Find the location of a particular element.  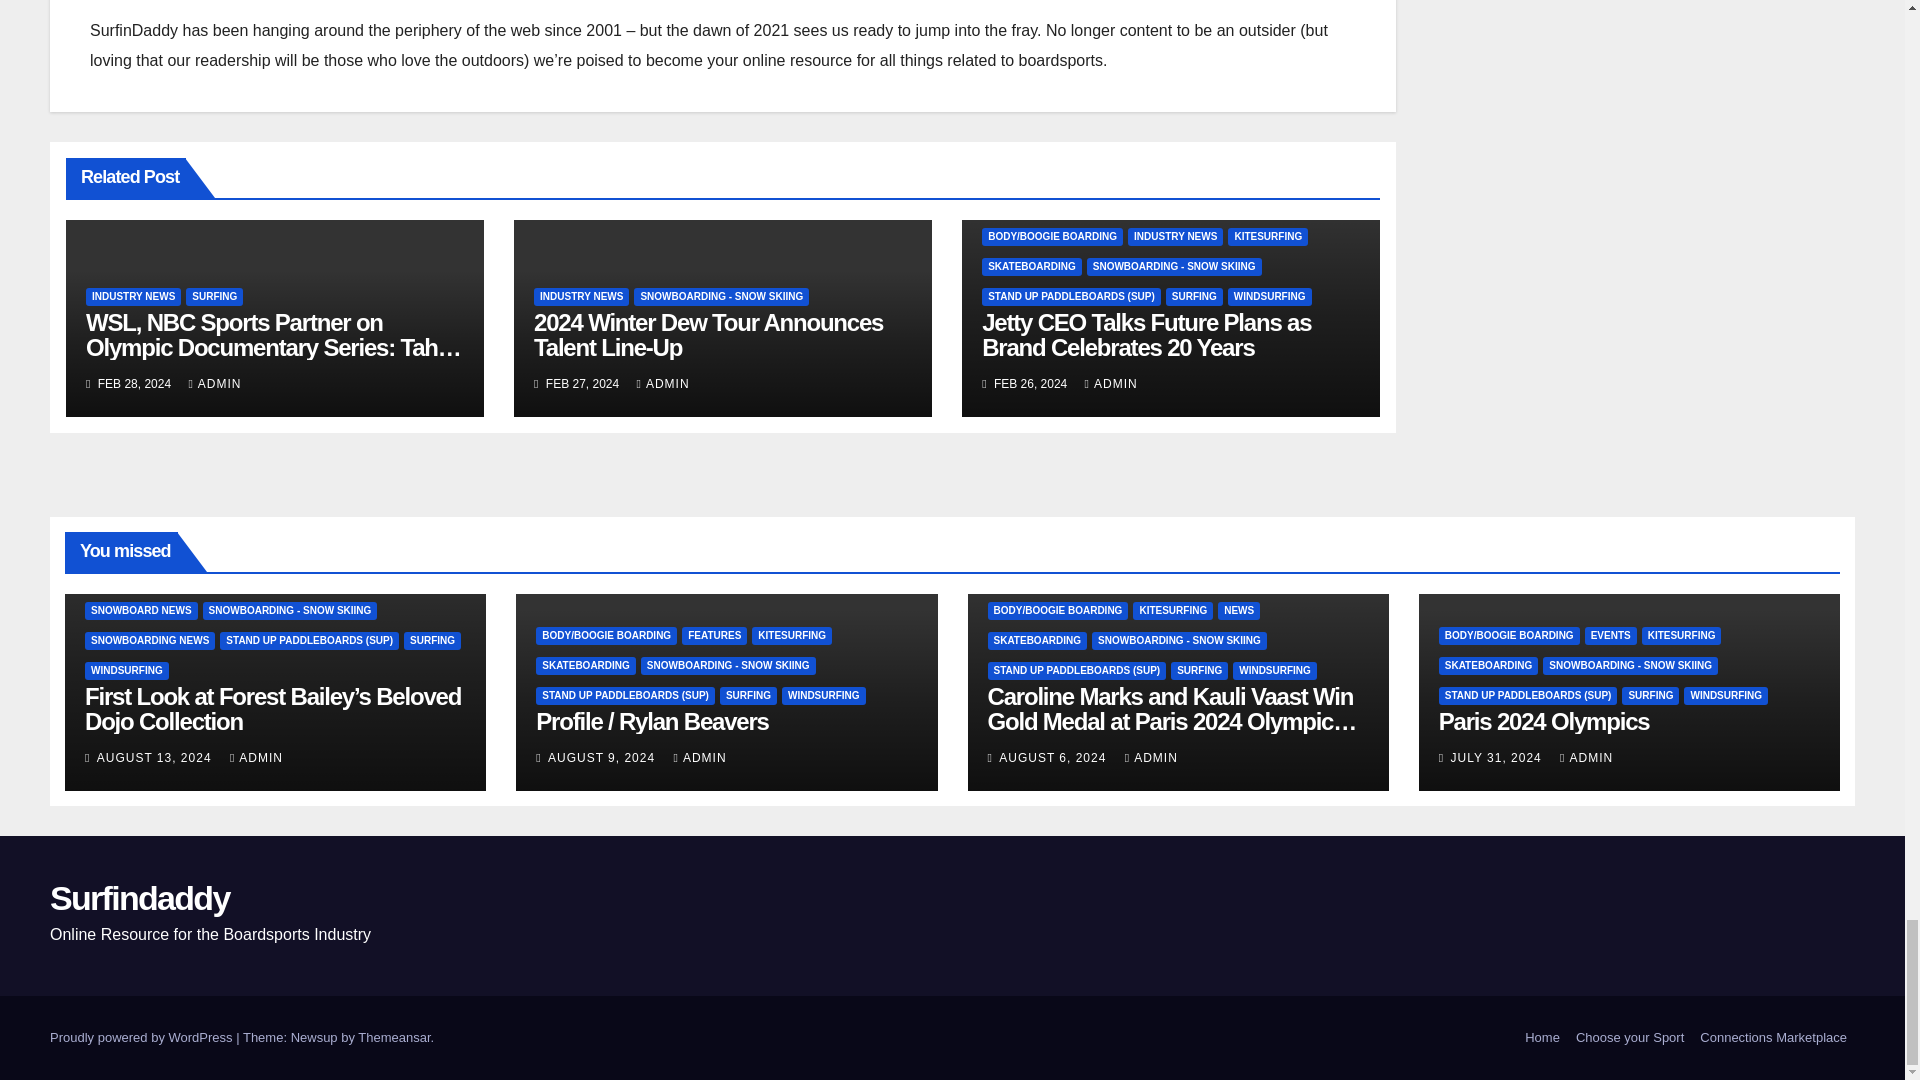

SURFING is located at coordinates (214, 296).